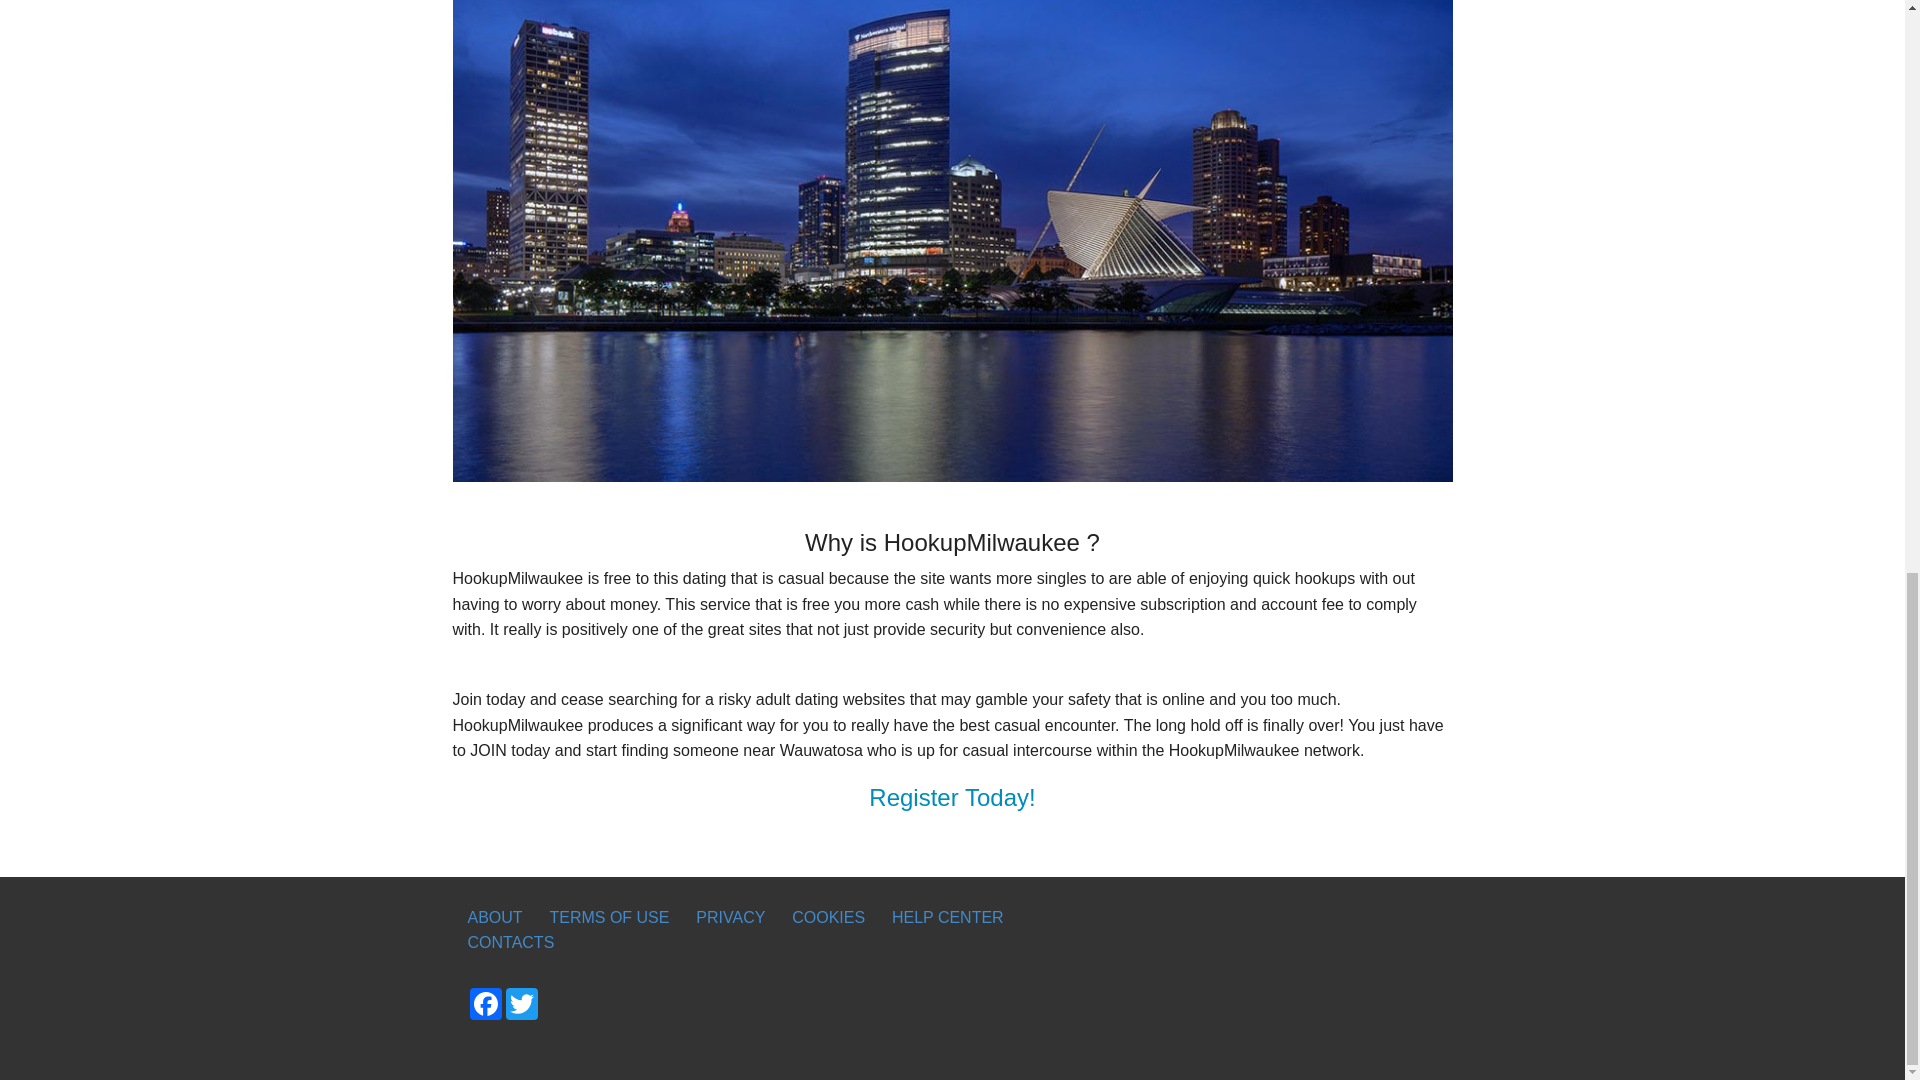 The height and width of the screenshot is (1080, 1920). Describe the element at coordinates (521, 1004) in the screenshot. I see `Twitter` at that location.